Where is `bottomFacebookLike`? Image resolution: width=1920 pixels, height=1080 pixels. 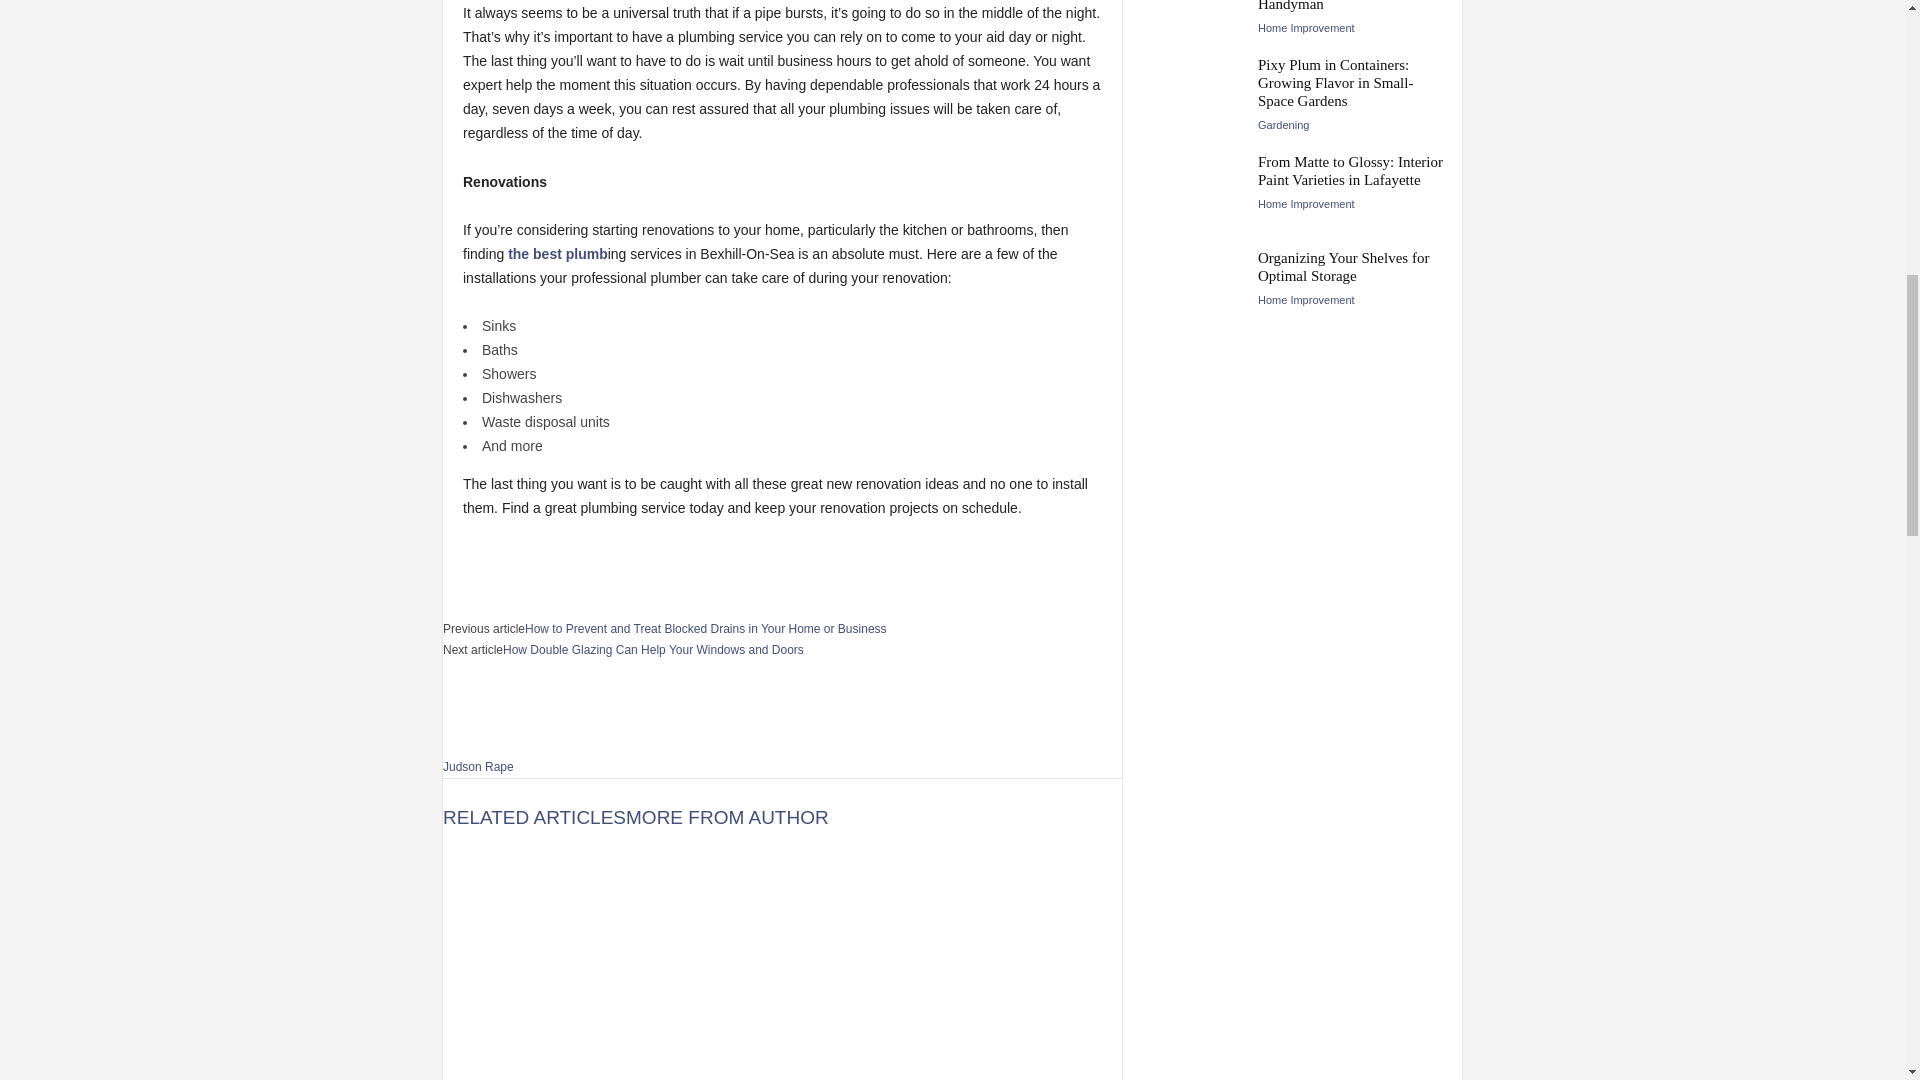 bottomFacebookLike is located at coordinates (515, 554).